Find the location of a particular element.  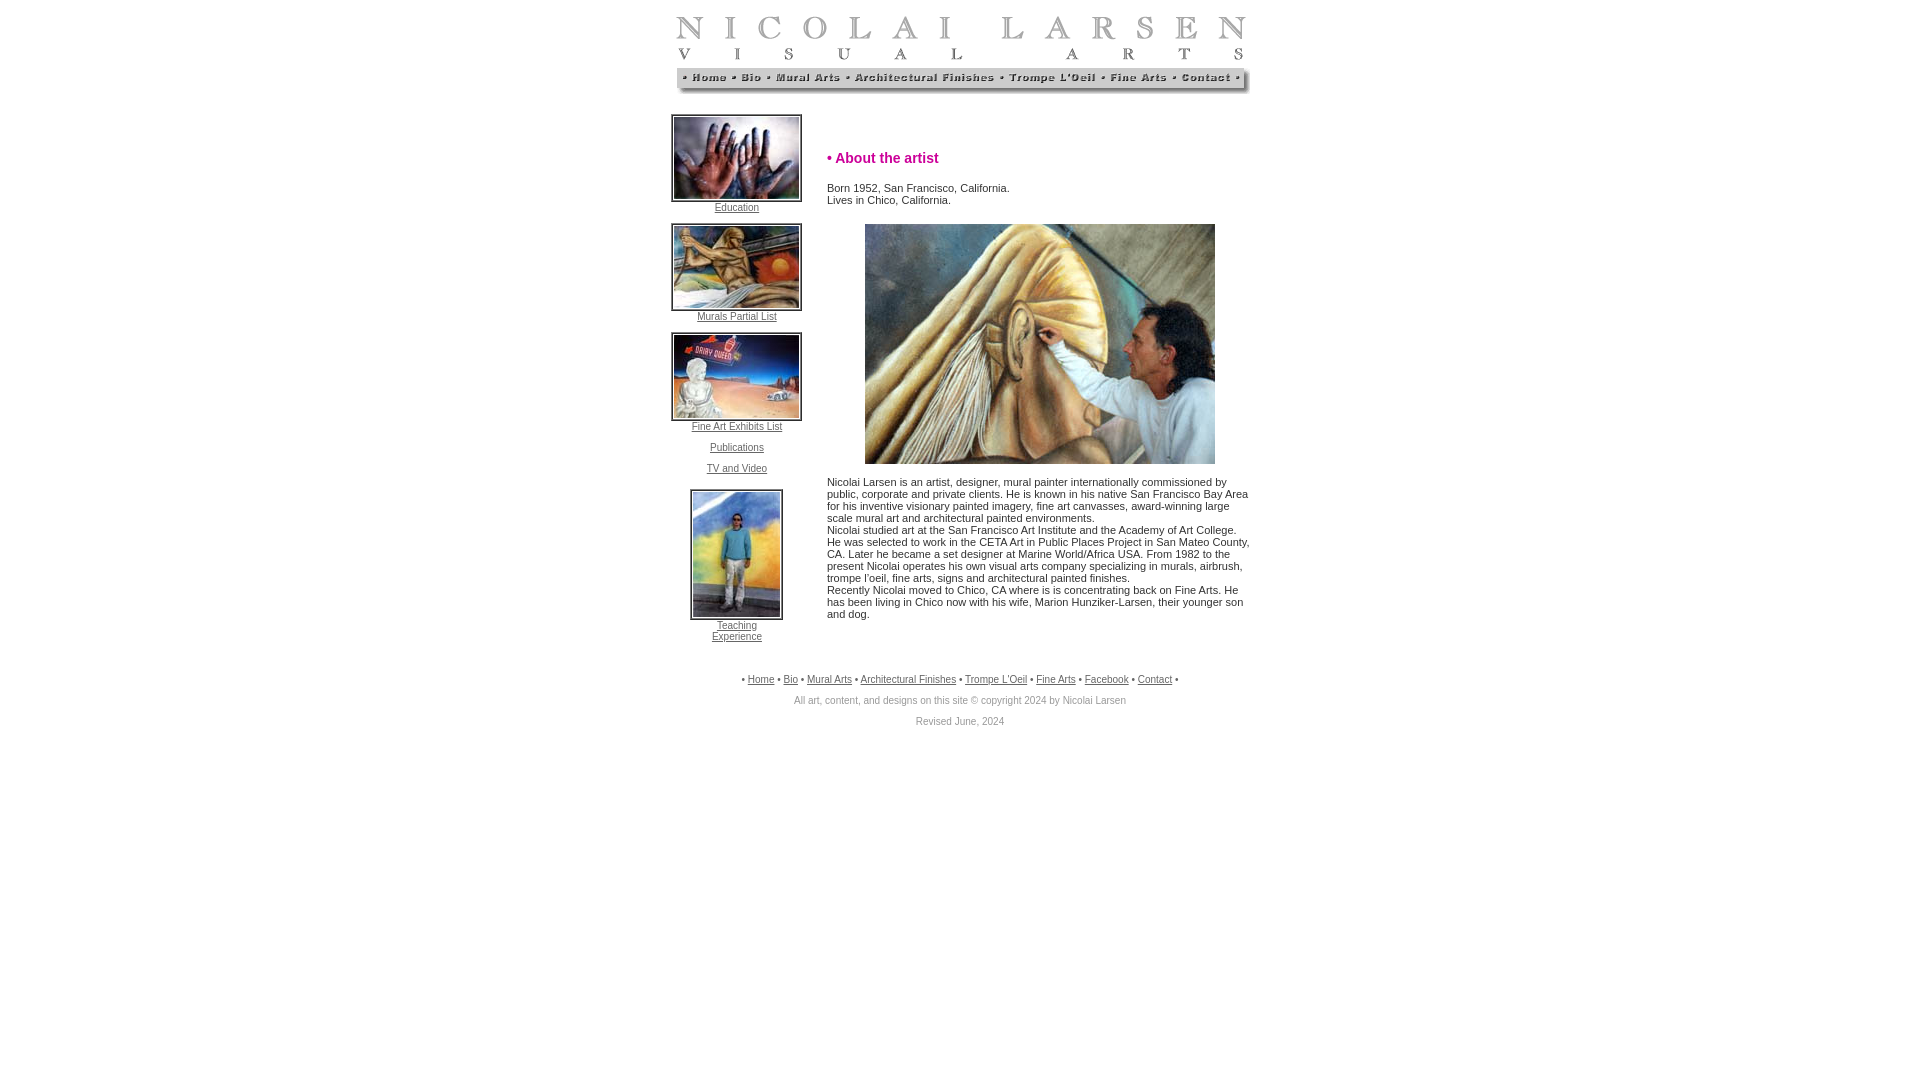

Fine Art Exhibits List is located at coordinates (736, 468).